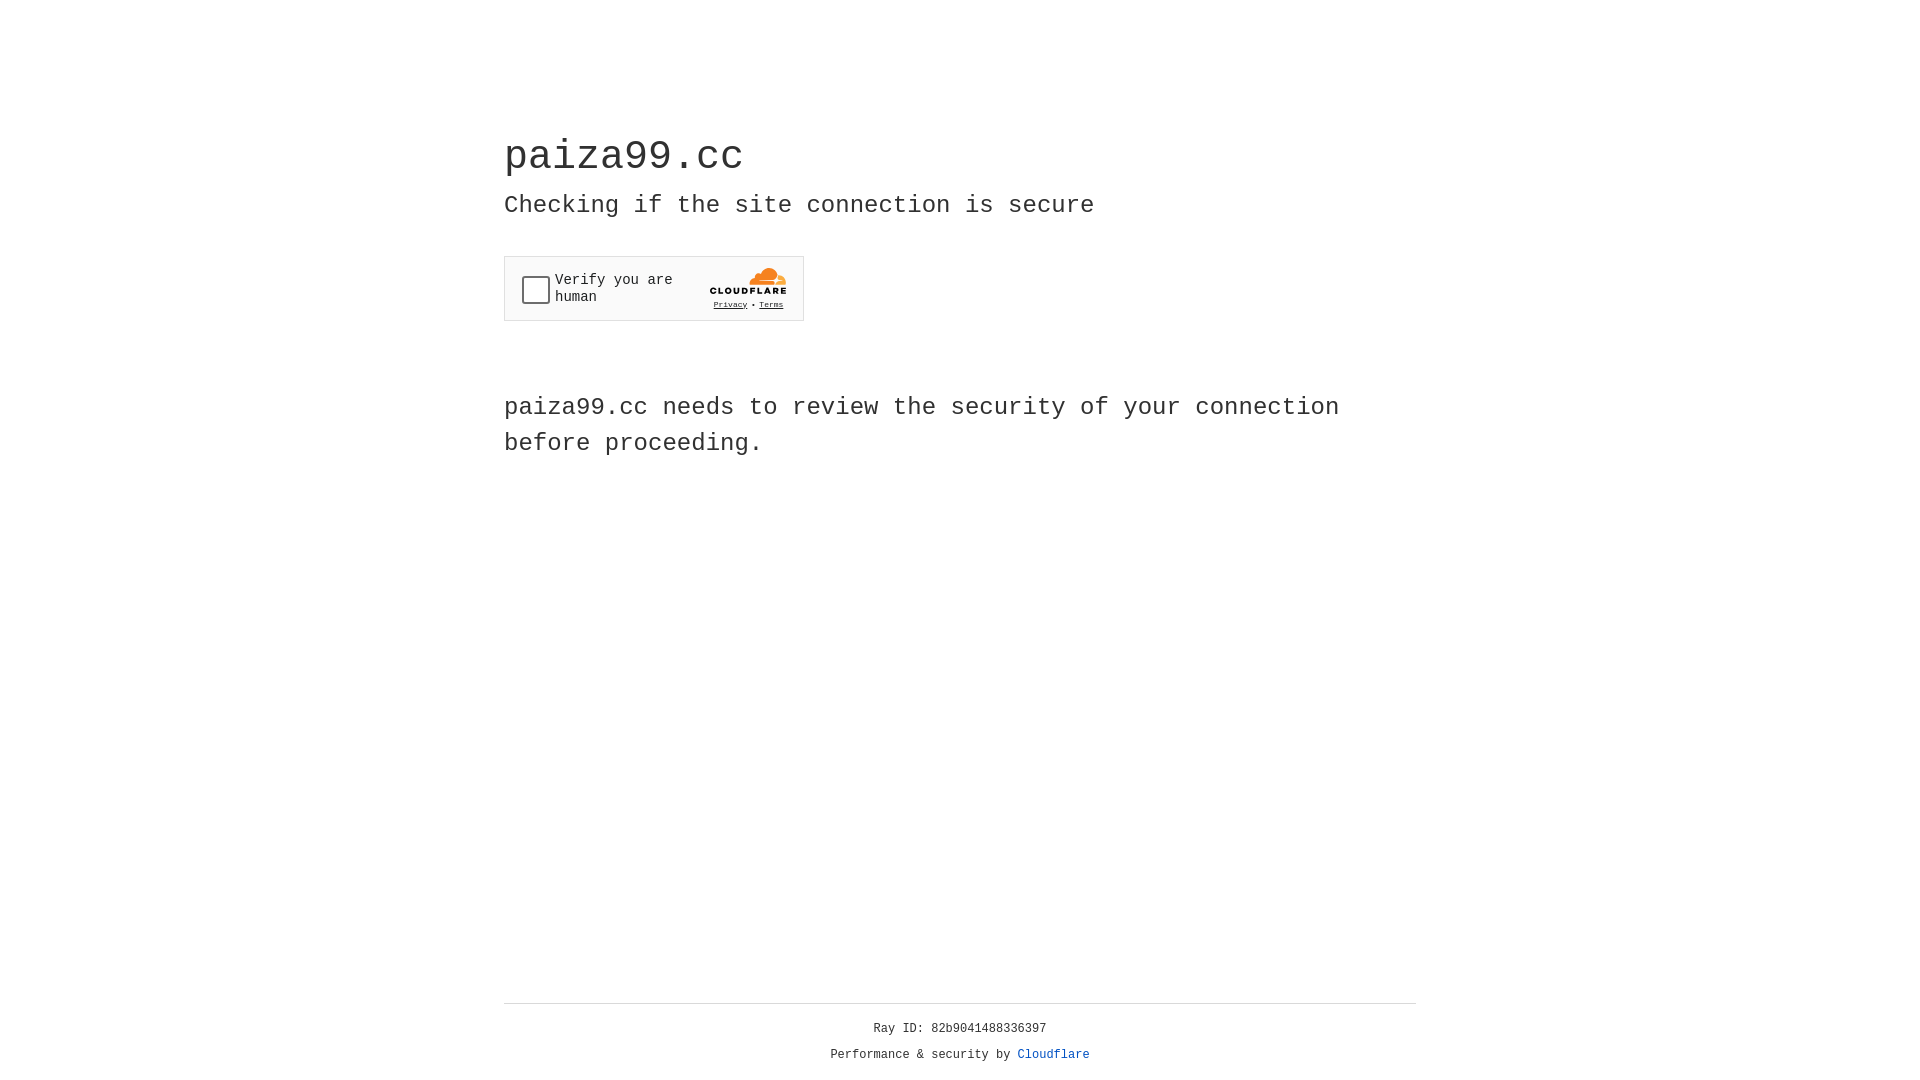  Describe the element at coordinates (654, 288) in the screenshot. I see `Widget containing a Cloudflare security challenge` at that location.